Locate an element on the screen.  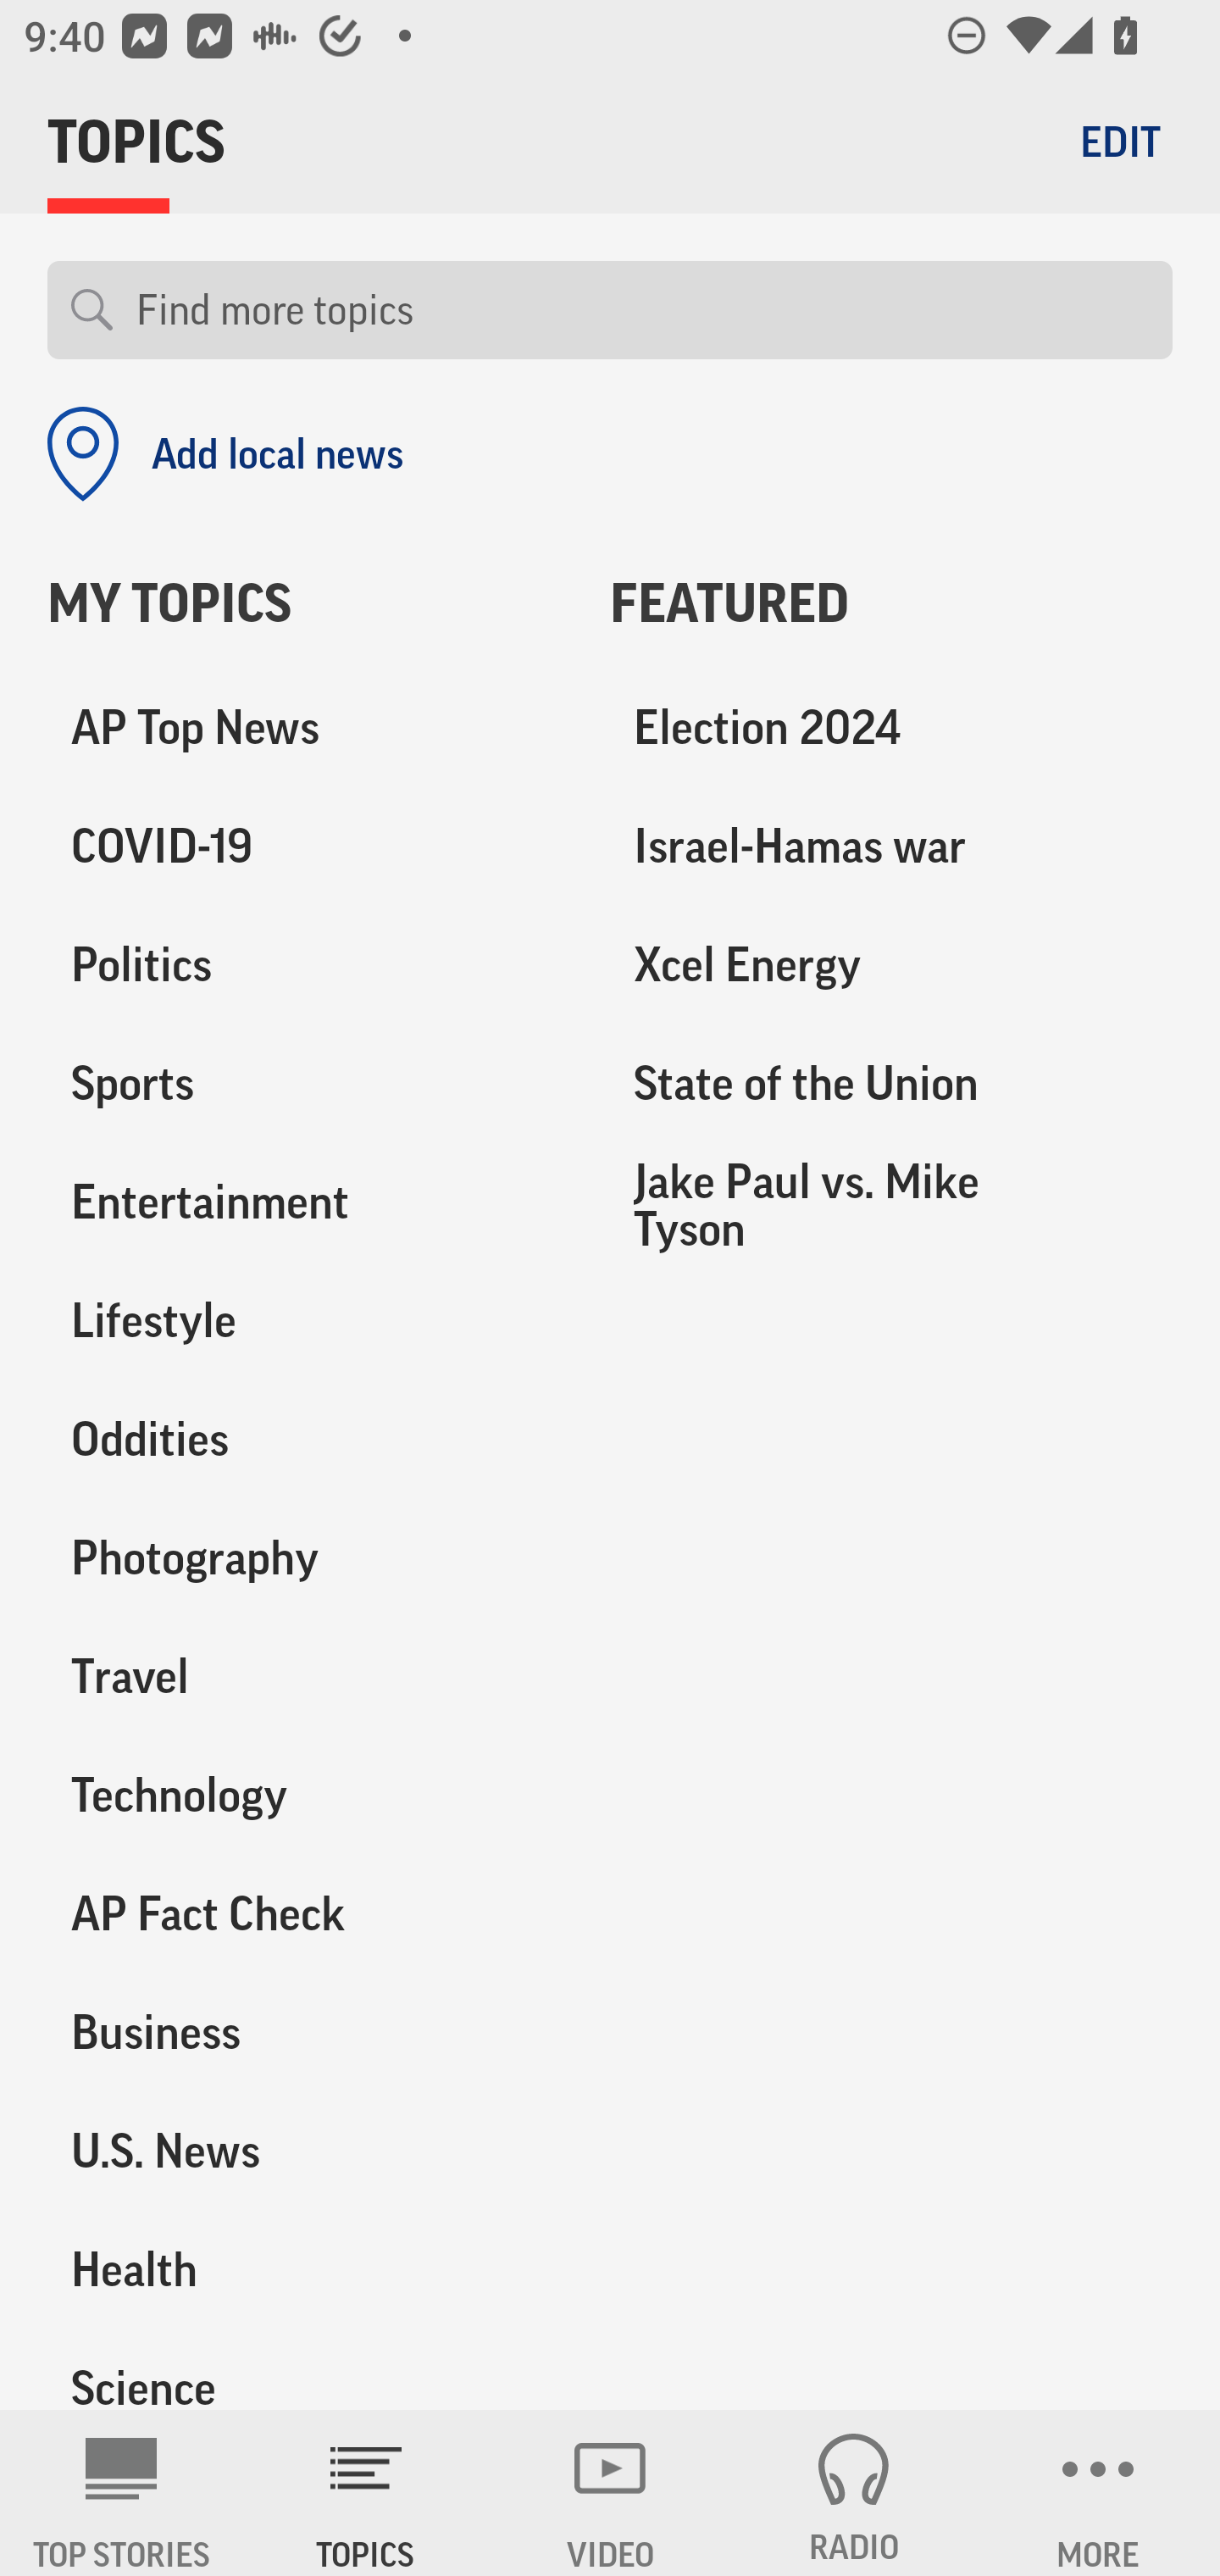
State of the Union is located at coordinates (891, 1084).